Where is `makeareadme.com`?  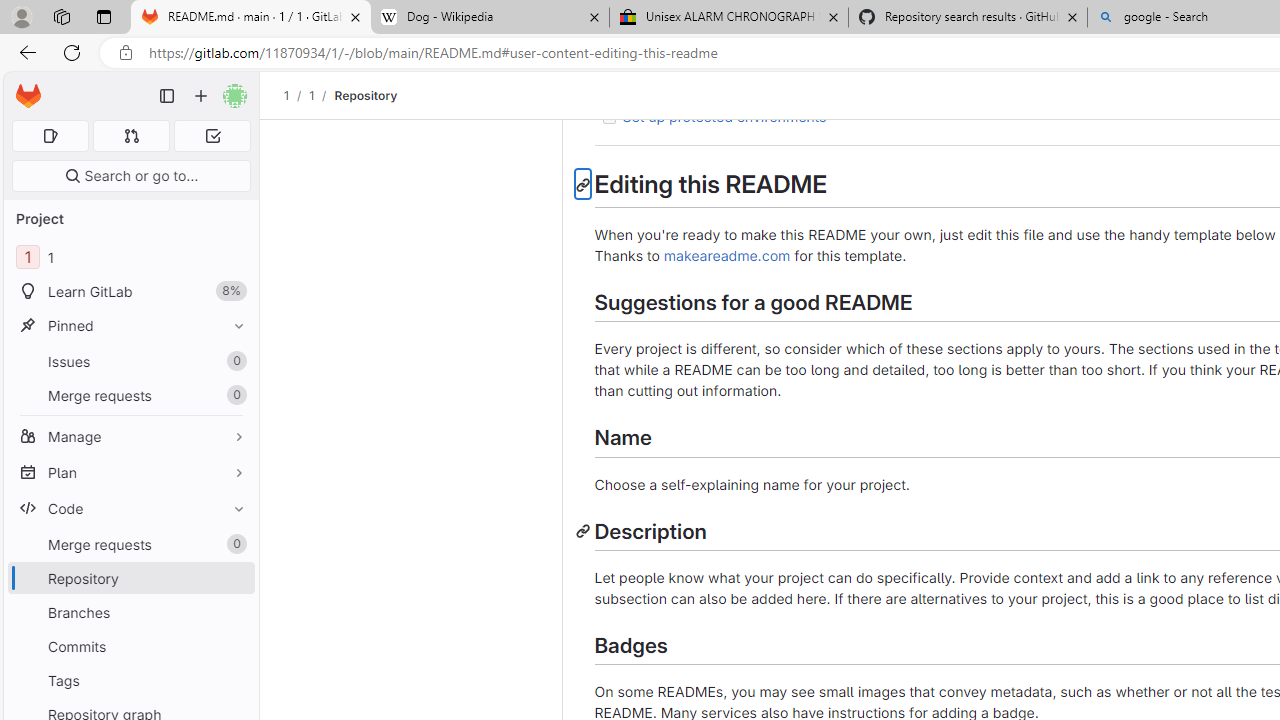 makeareadme.com is located at coordinates (727, 255).